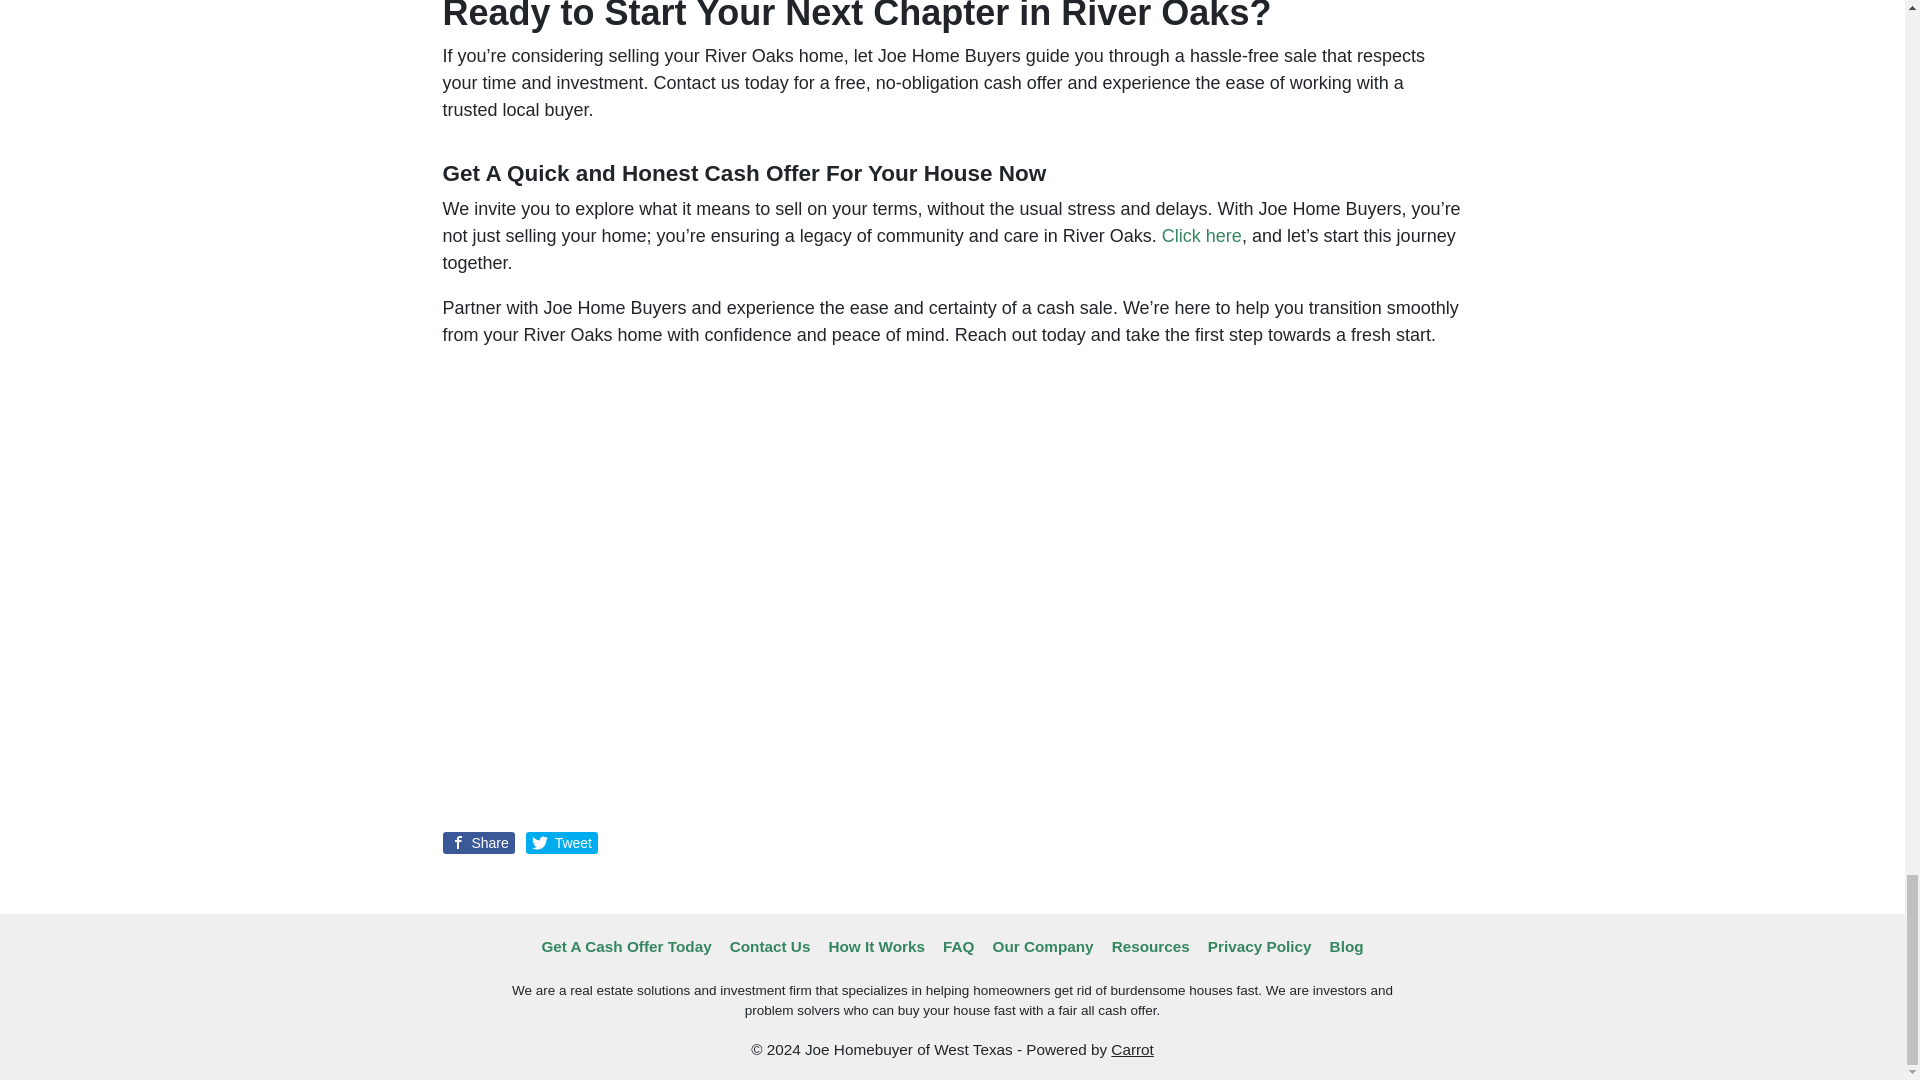 The image size is (1920, 1080). I want to click on Carrot, so click(1132, 1050).